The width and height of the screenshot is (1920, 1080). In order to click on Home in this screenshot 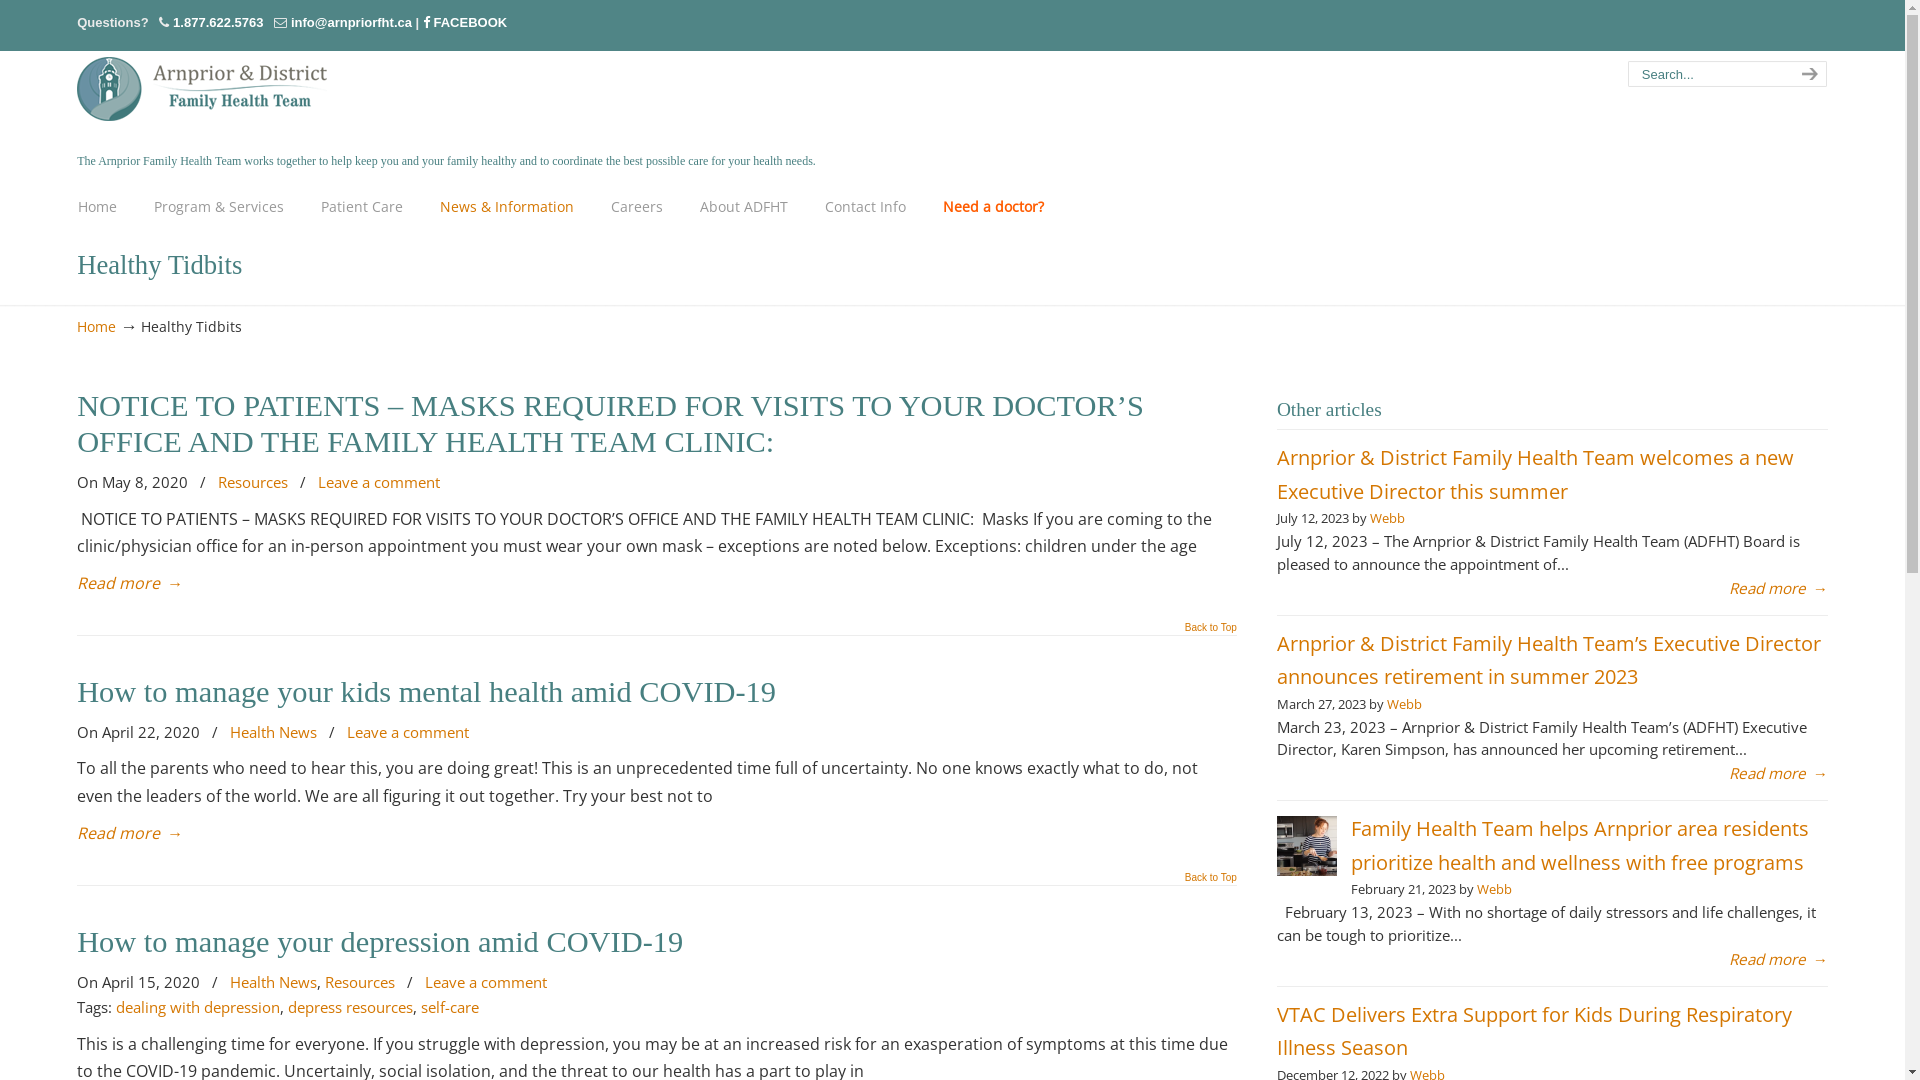, I will do `click(96, 326)`.